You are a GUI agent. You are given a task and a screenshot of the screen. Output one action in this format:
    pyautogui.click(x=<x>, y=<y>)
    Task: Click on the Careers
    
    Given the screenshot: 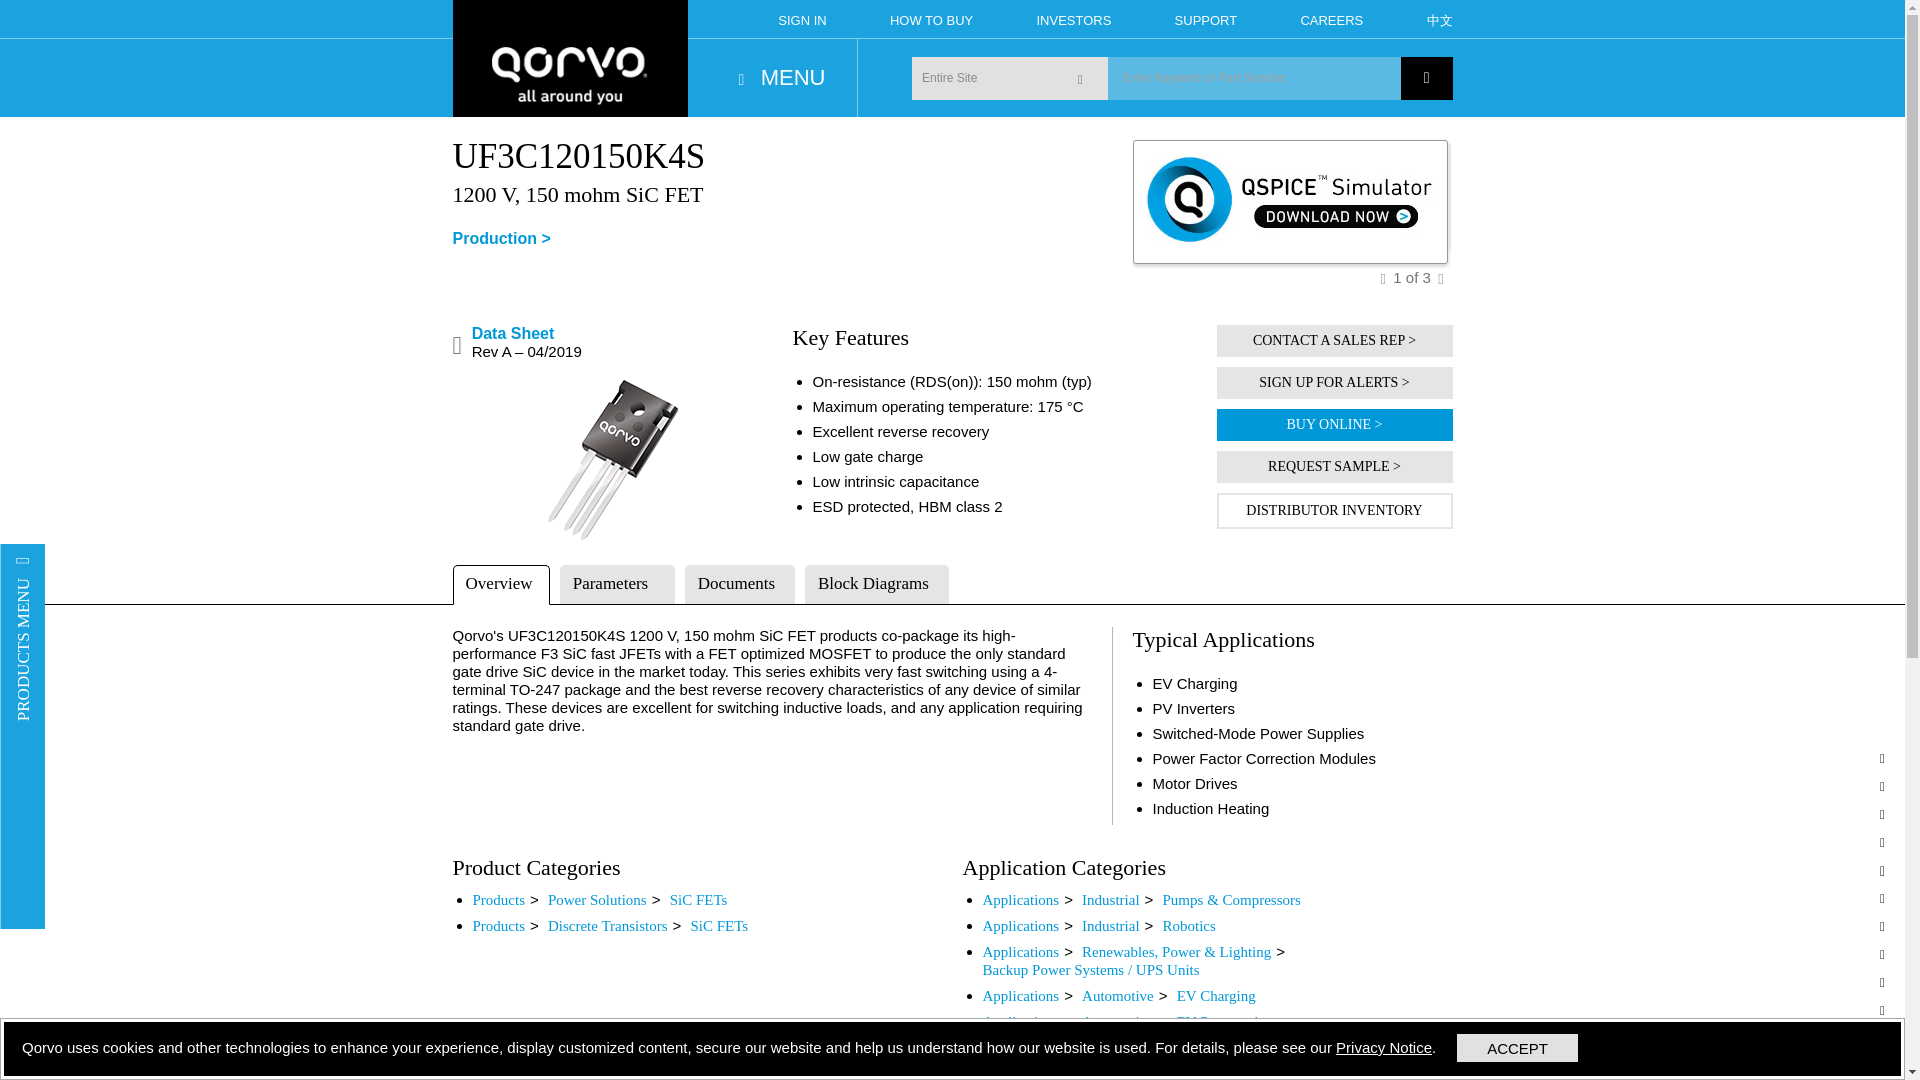 What is the action you would take?
    pyautogui.click(x=1331, y=19)
    